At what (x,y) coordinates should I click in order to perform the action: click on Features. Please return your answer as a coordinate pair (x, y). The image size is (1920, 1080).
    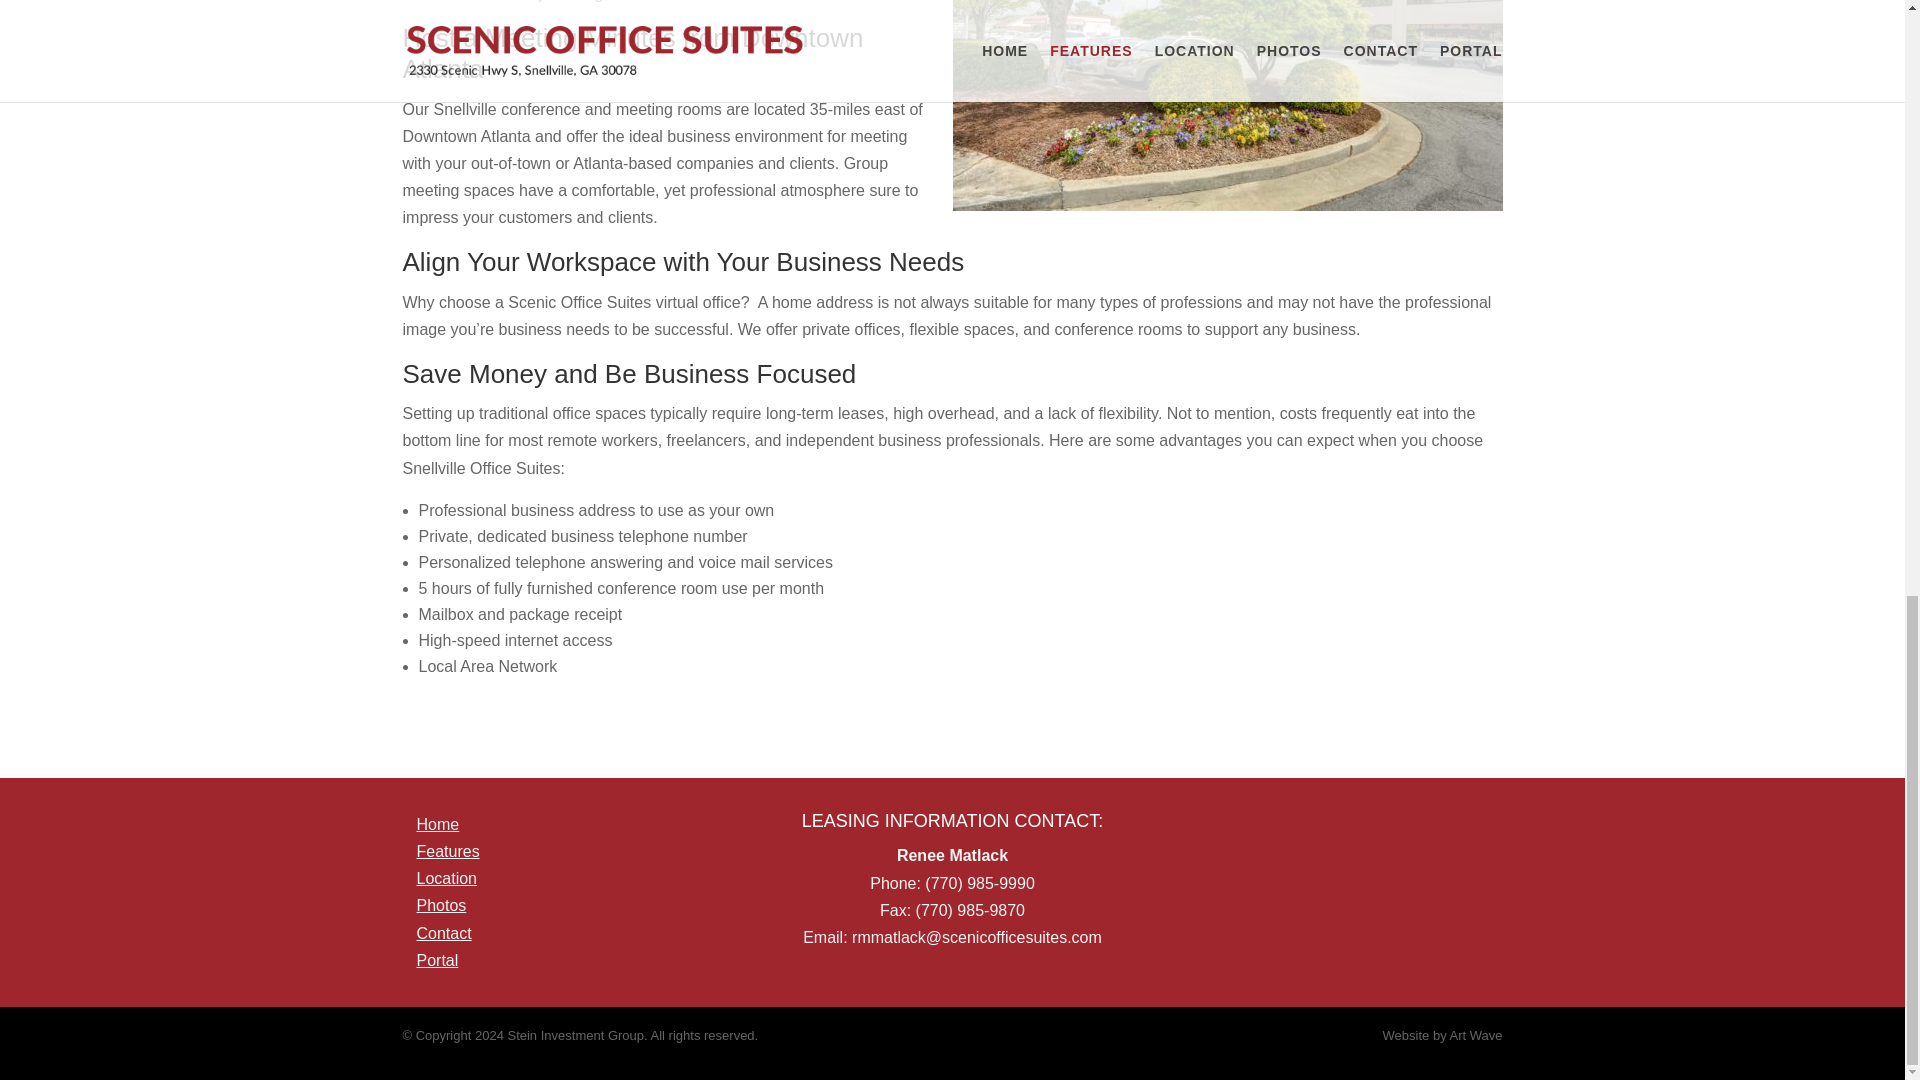
    Looking at the image, I should click on (447, 851).